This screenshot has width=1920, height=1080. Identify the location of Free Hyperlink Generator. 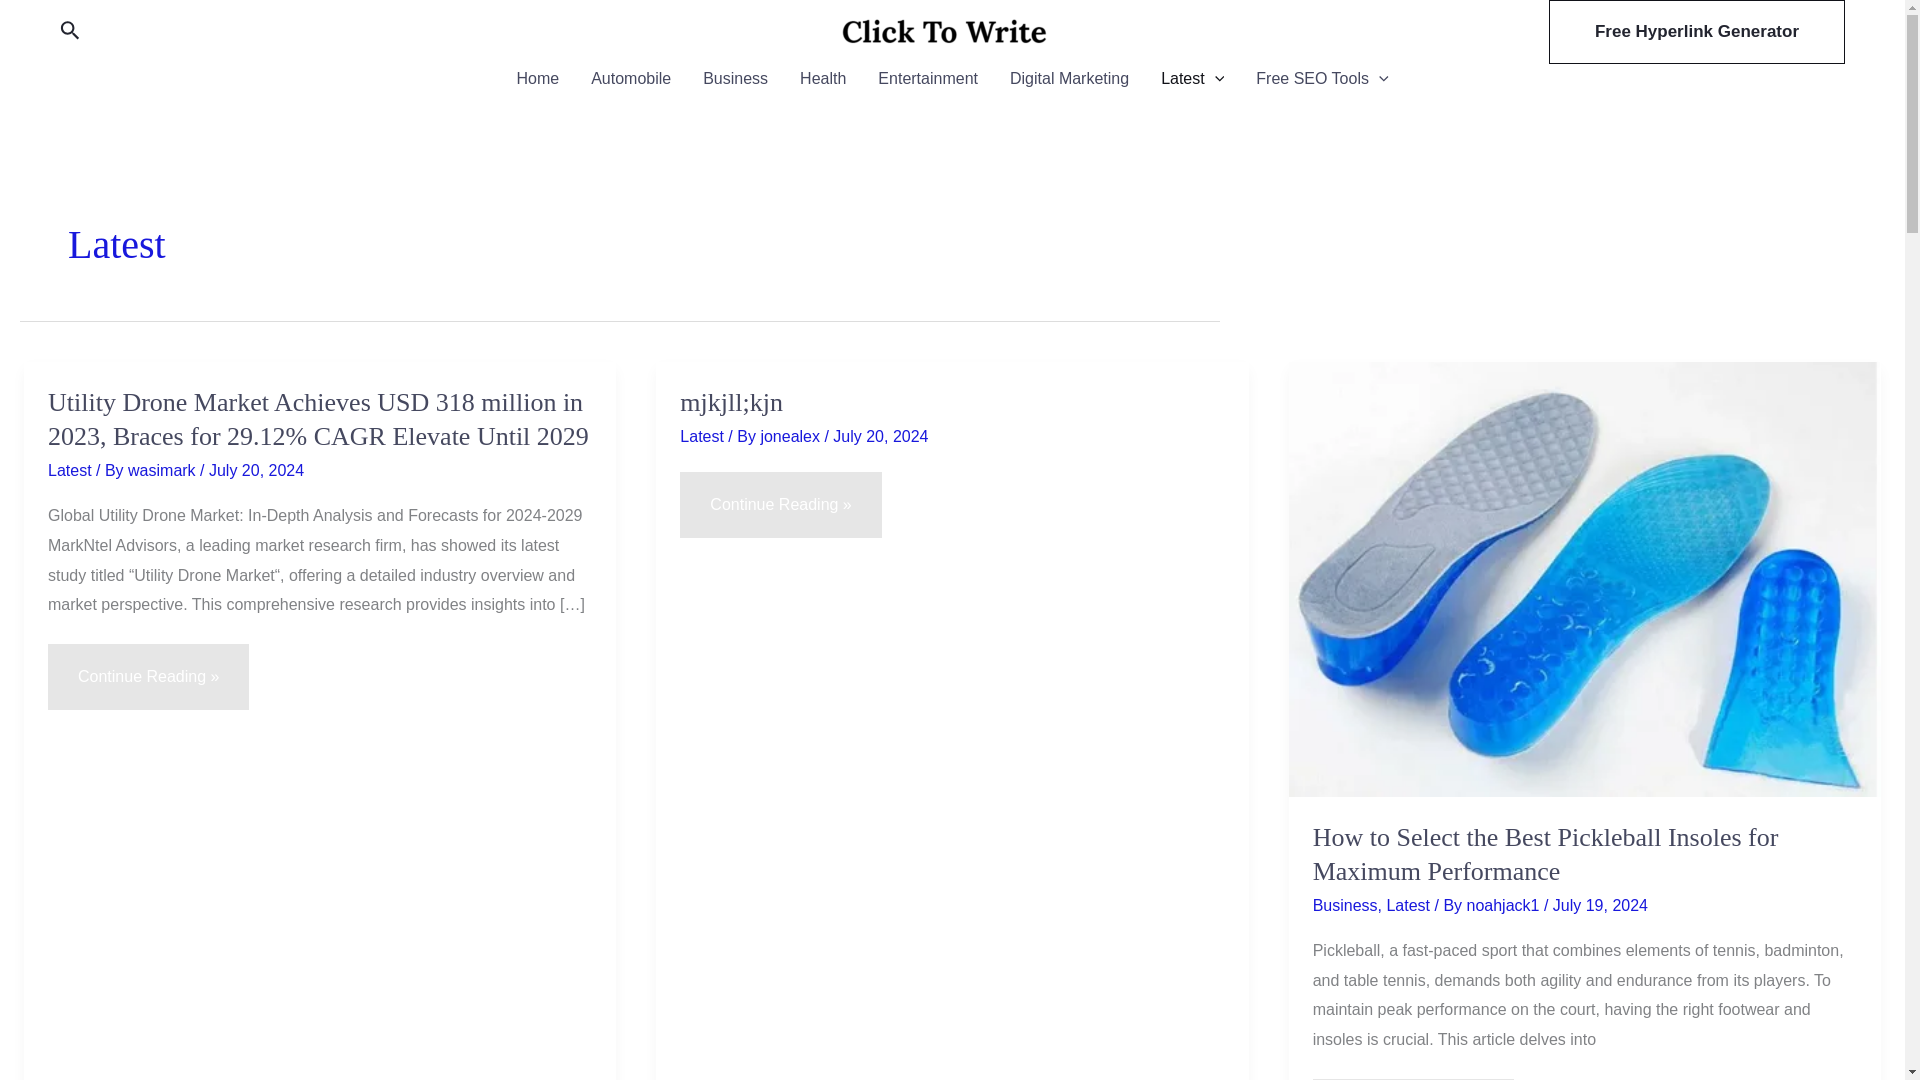
(1697, 32).